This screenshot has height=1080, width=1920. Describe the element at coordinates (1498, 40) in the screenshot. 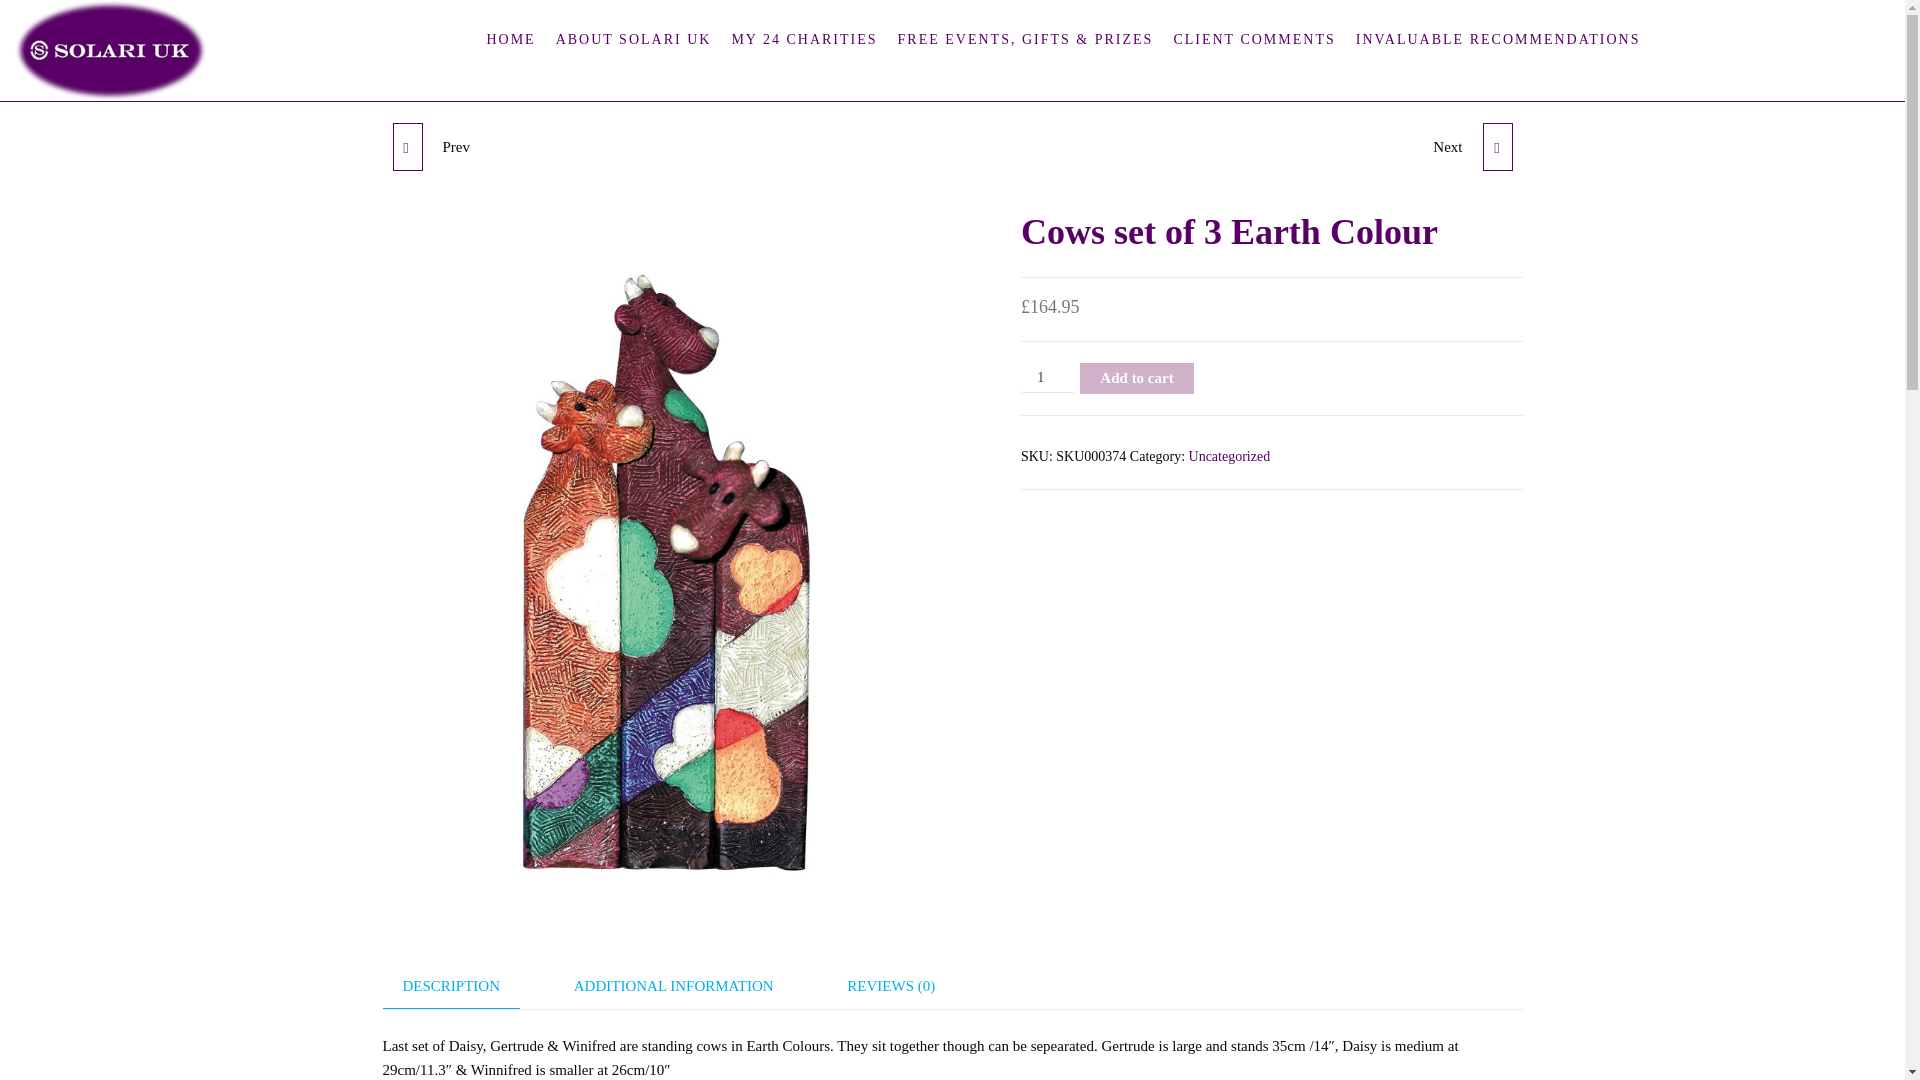

I see `Invaluable Recommendations` at that location.